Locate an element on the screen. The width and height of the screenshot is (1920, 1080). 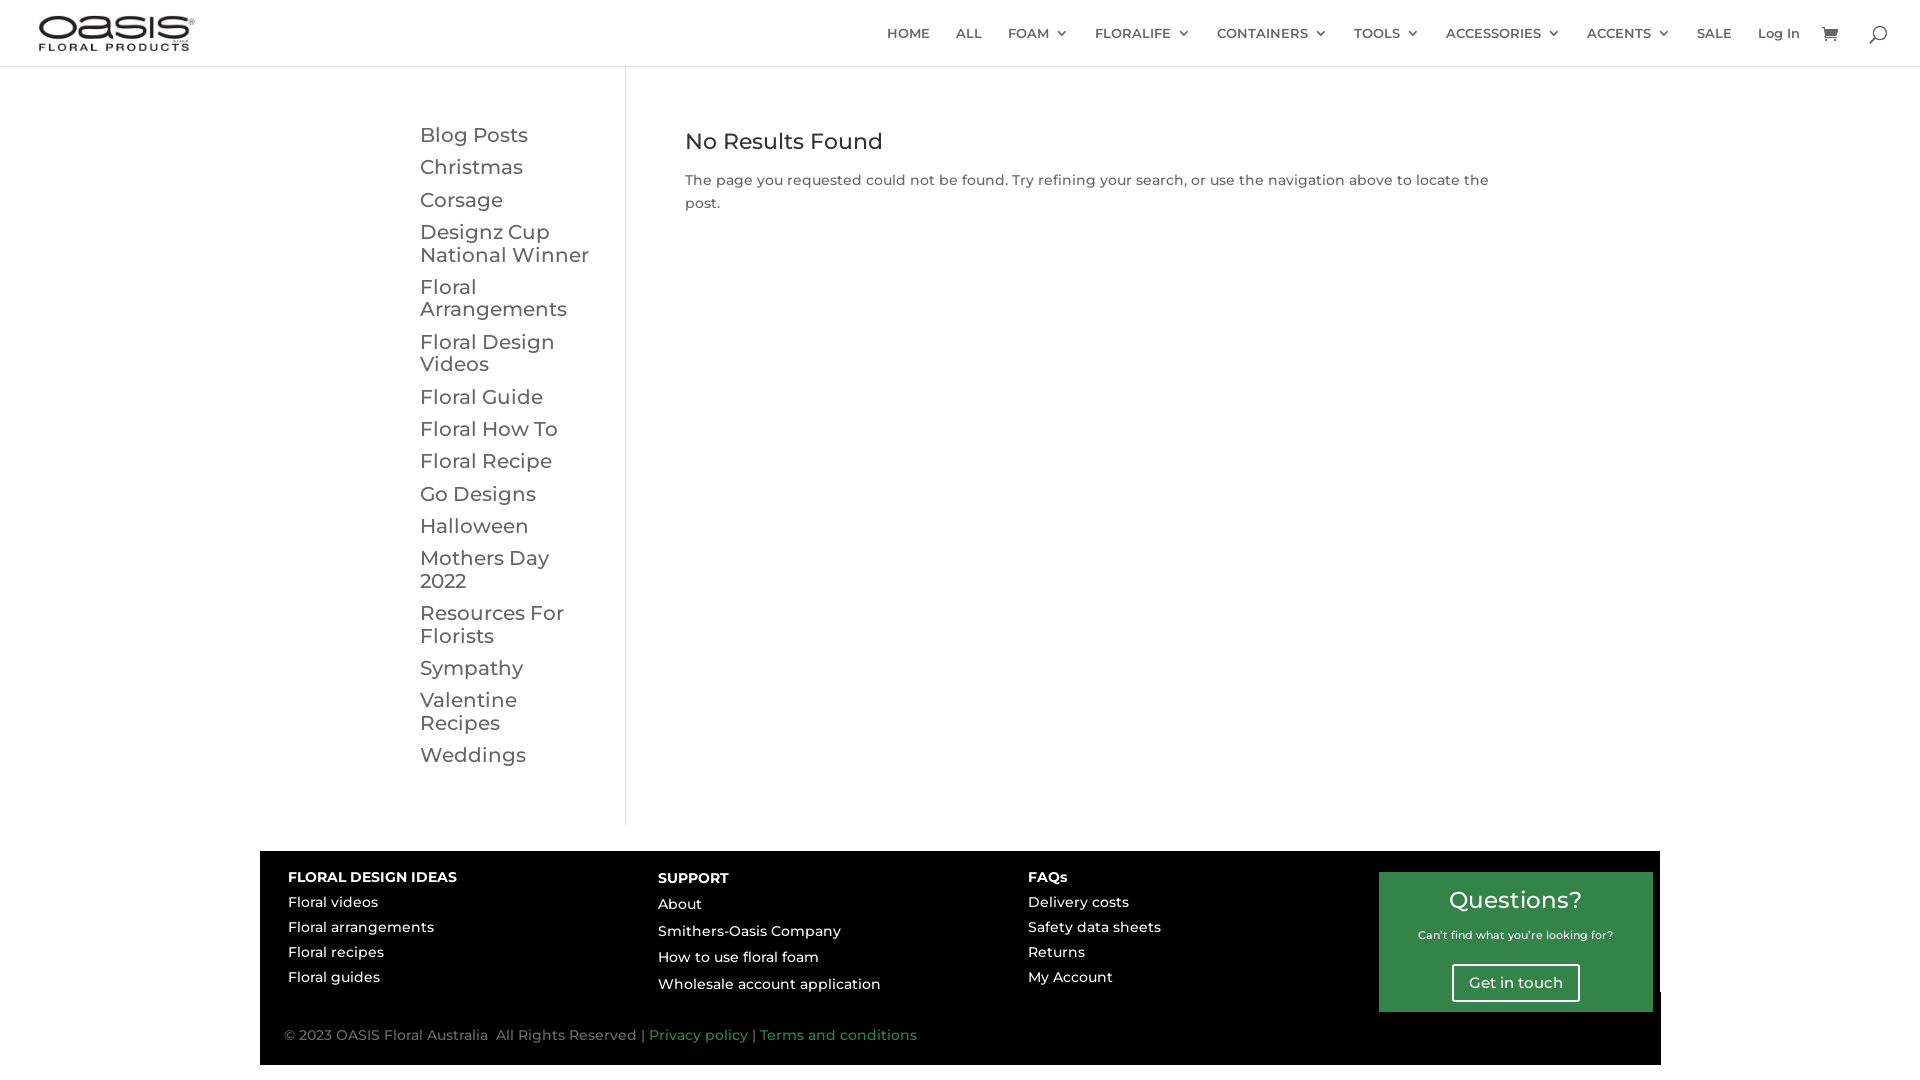
CONTAINERS is located at coordinates (1272, 46).